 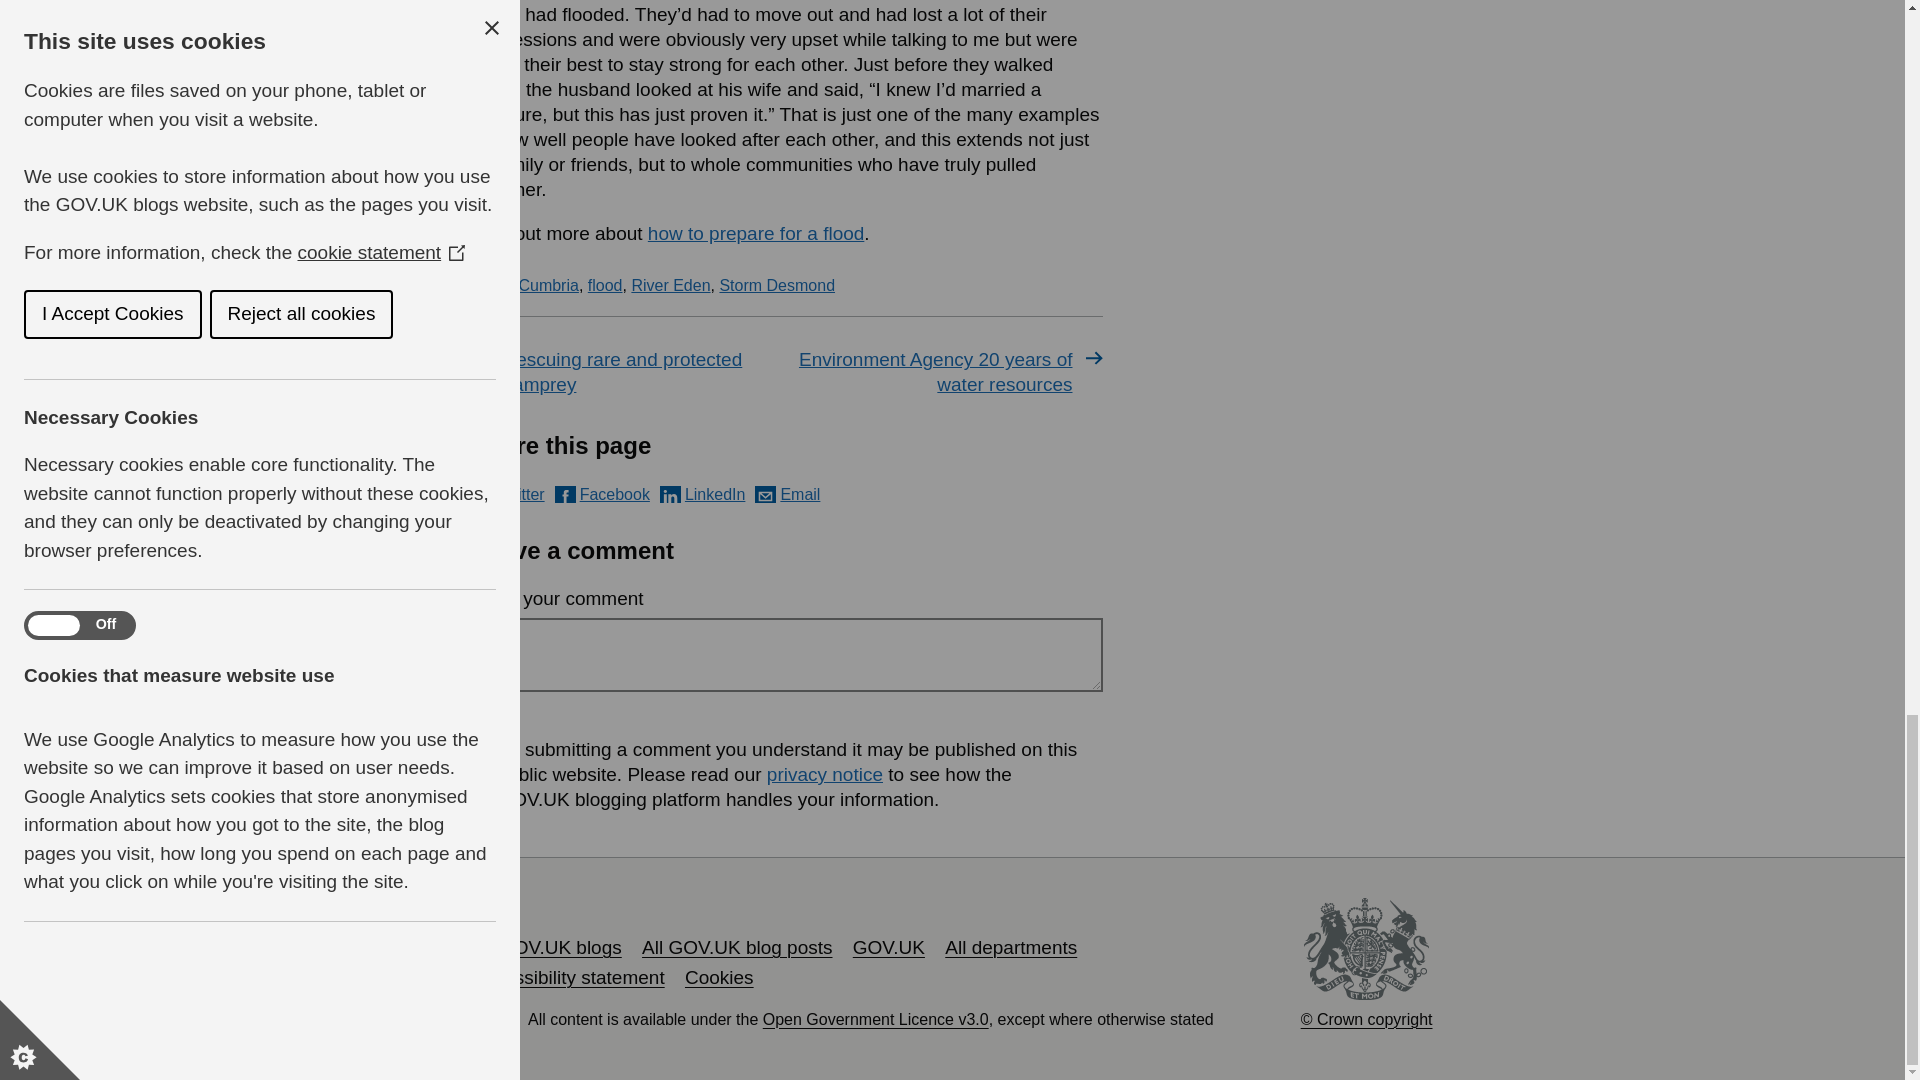 What do you see at coordinates (756, 233) in the screenshot?
I see `how to prepare for a flood` at bounding box center [756, 233].